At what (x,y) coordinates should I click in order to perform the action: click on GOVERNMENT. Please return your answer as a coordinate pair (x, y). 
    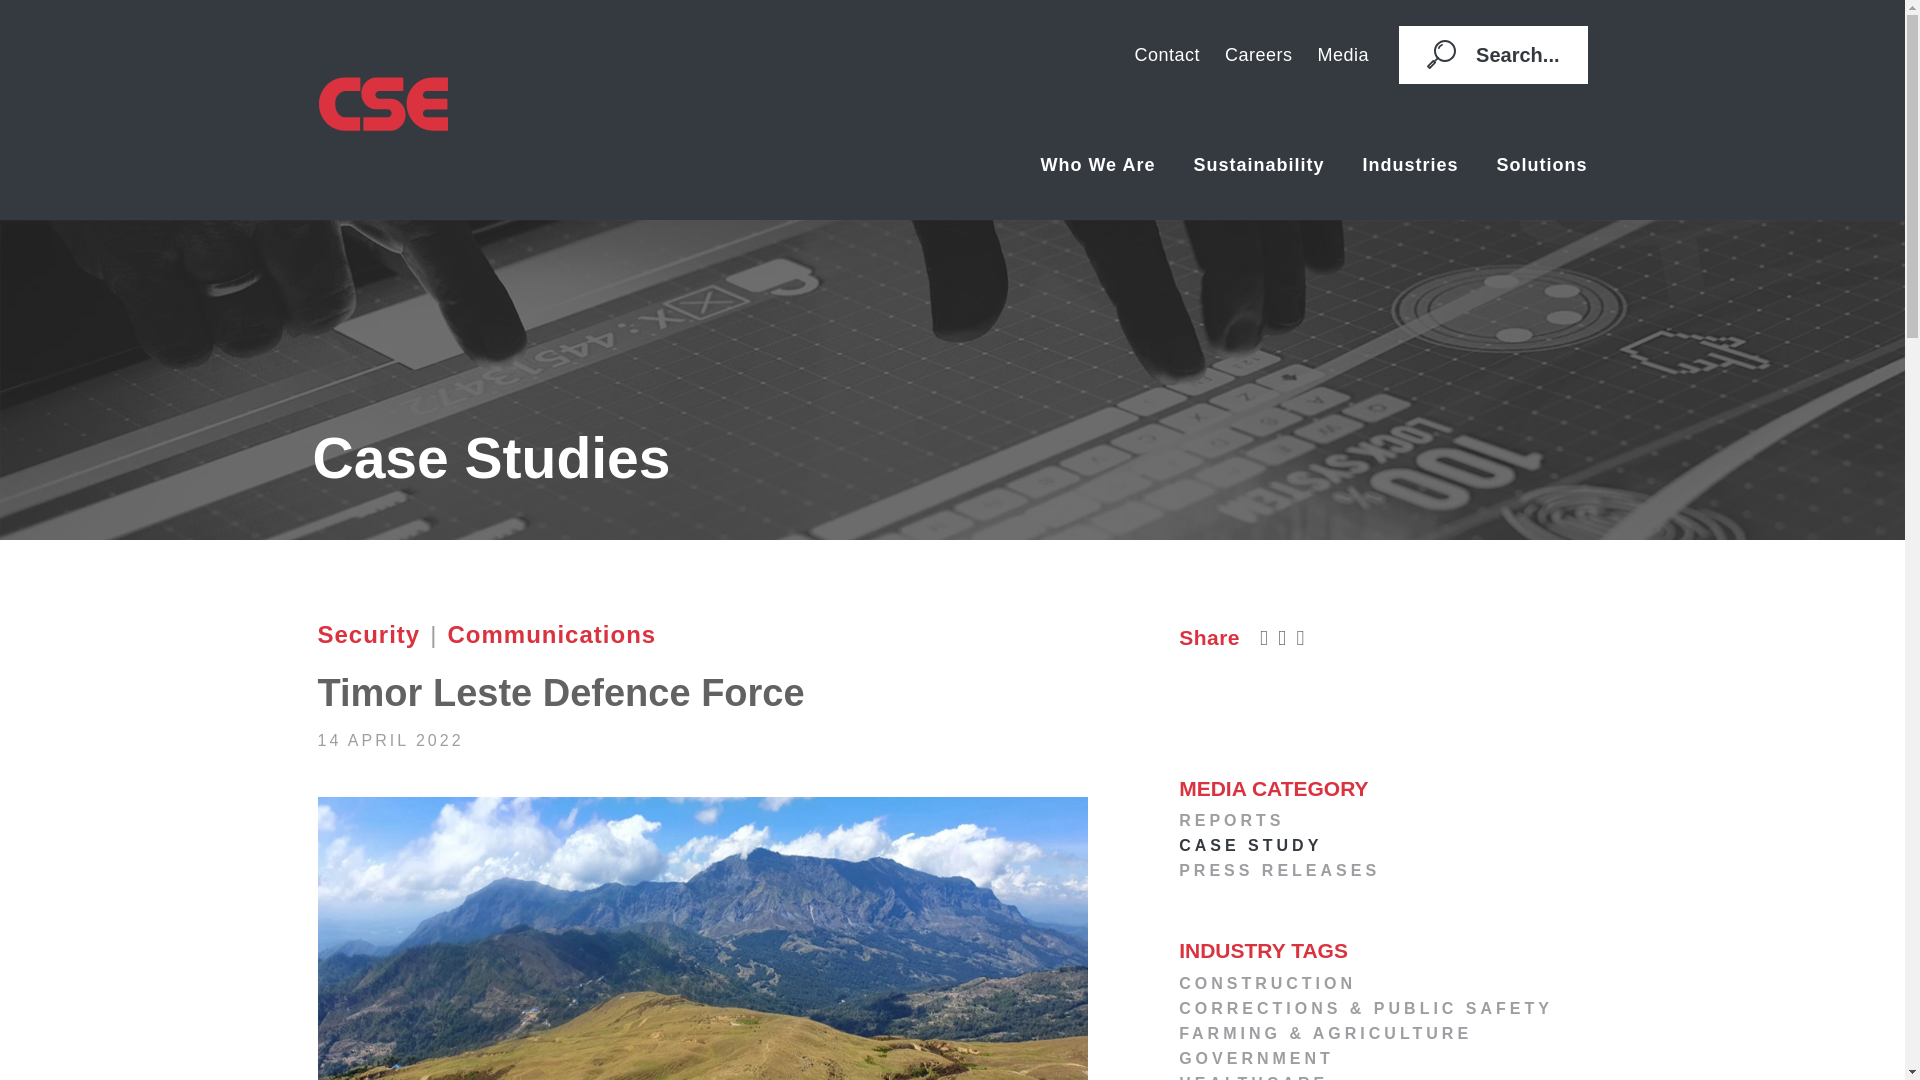
    Looking at the image, I should click on (1382, 1058).